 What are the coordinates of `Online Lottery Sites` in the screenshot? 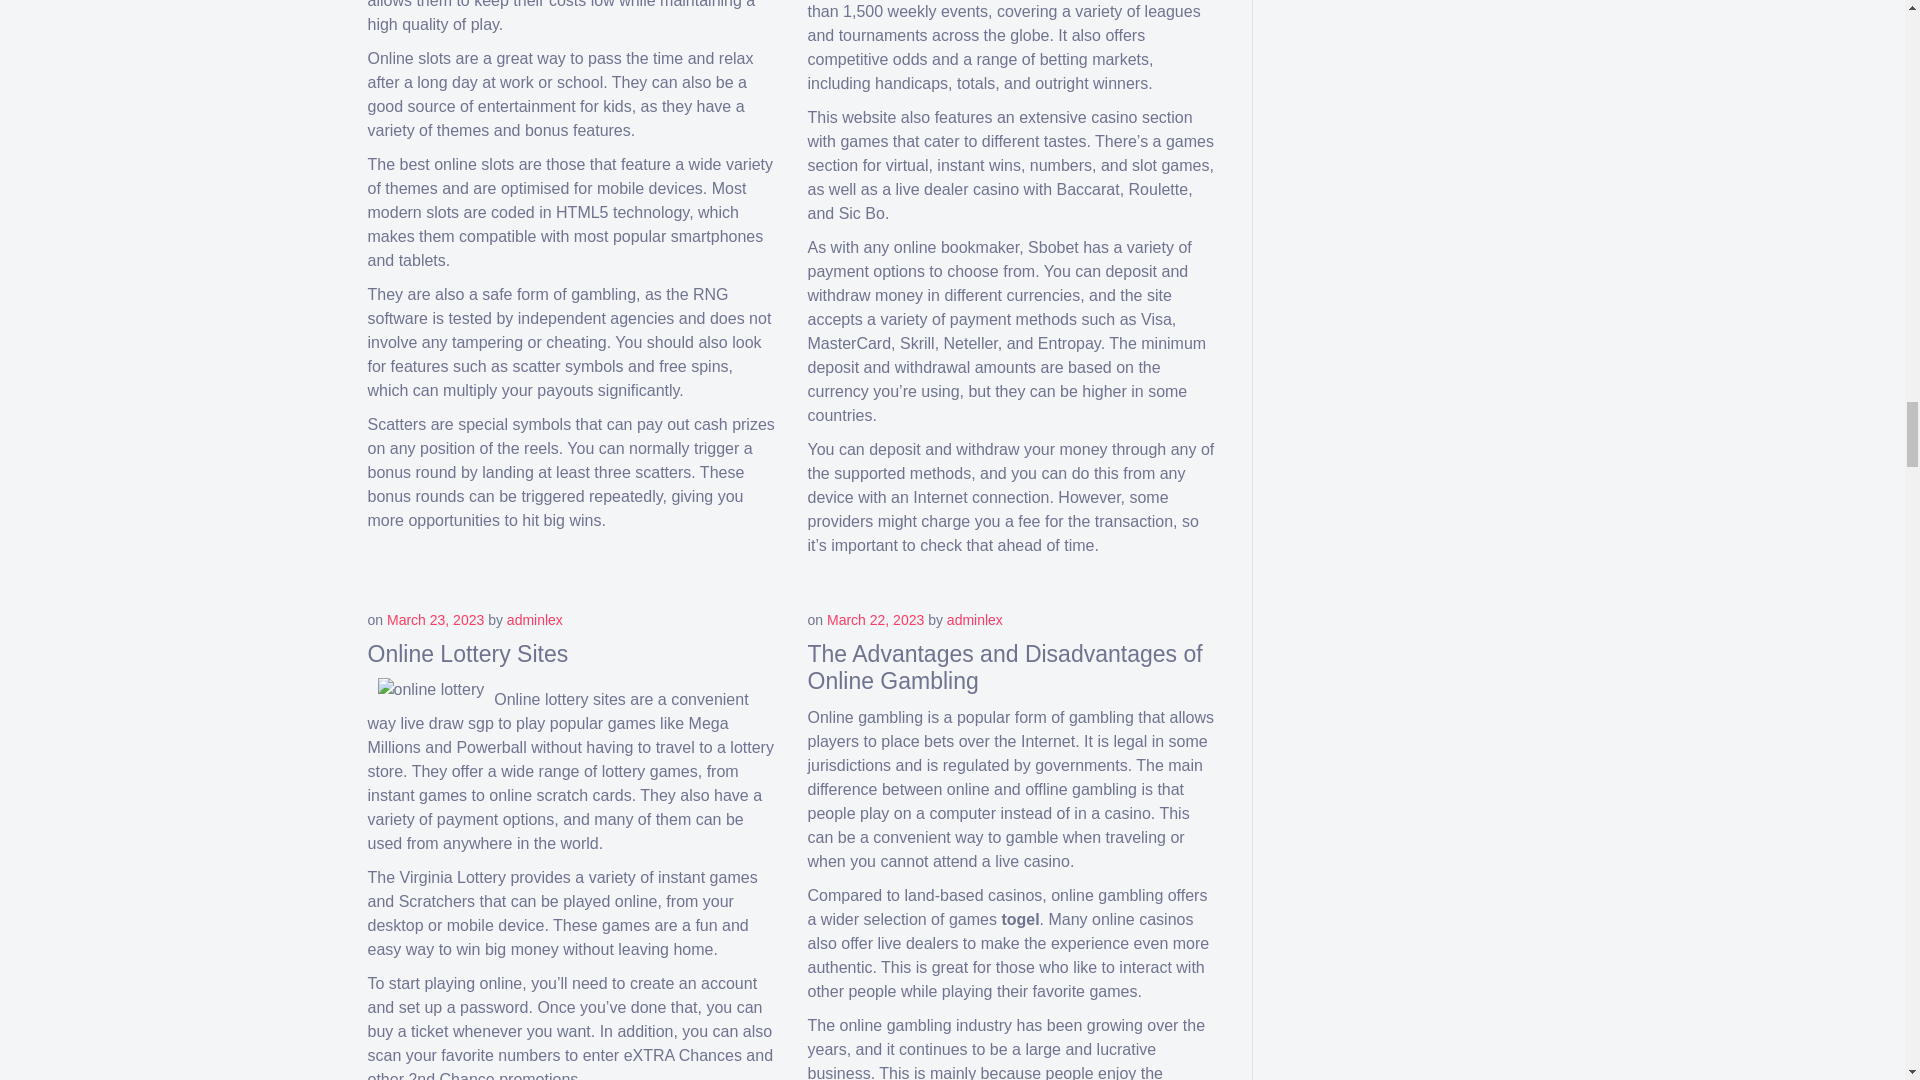 It's located at (468, 654).